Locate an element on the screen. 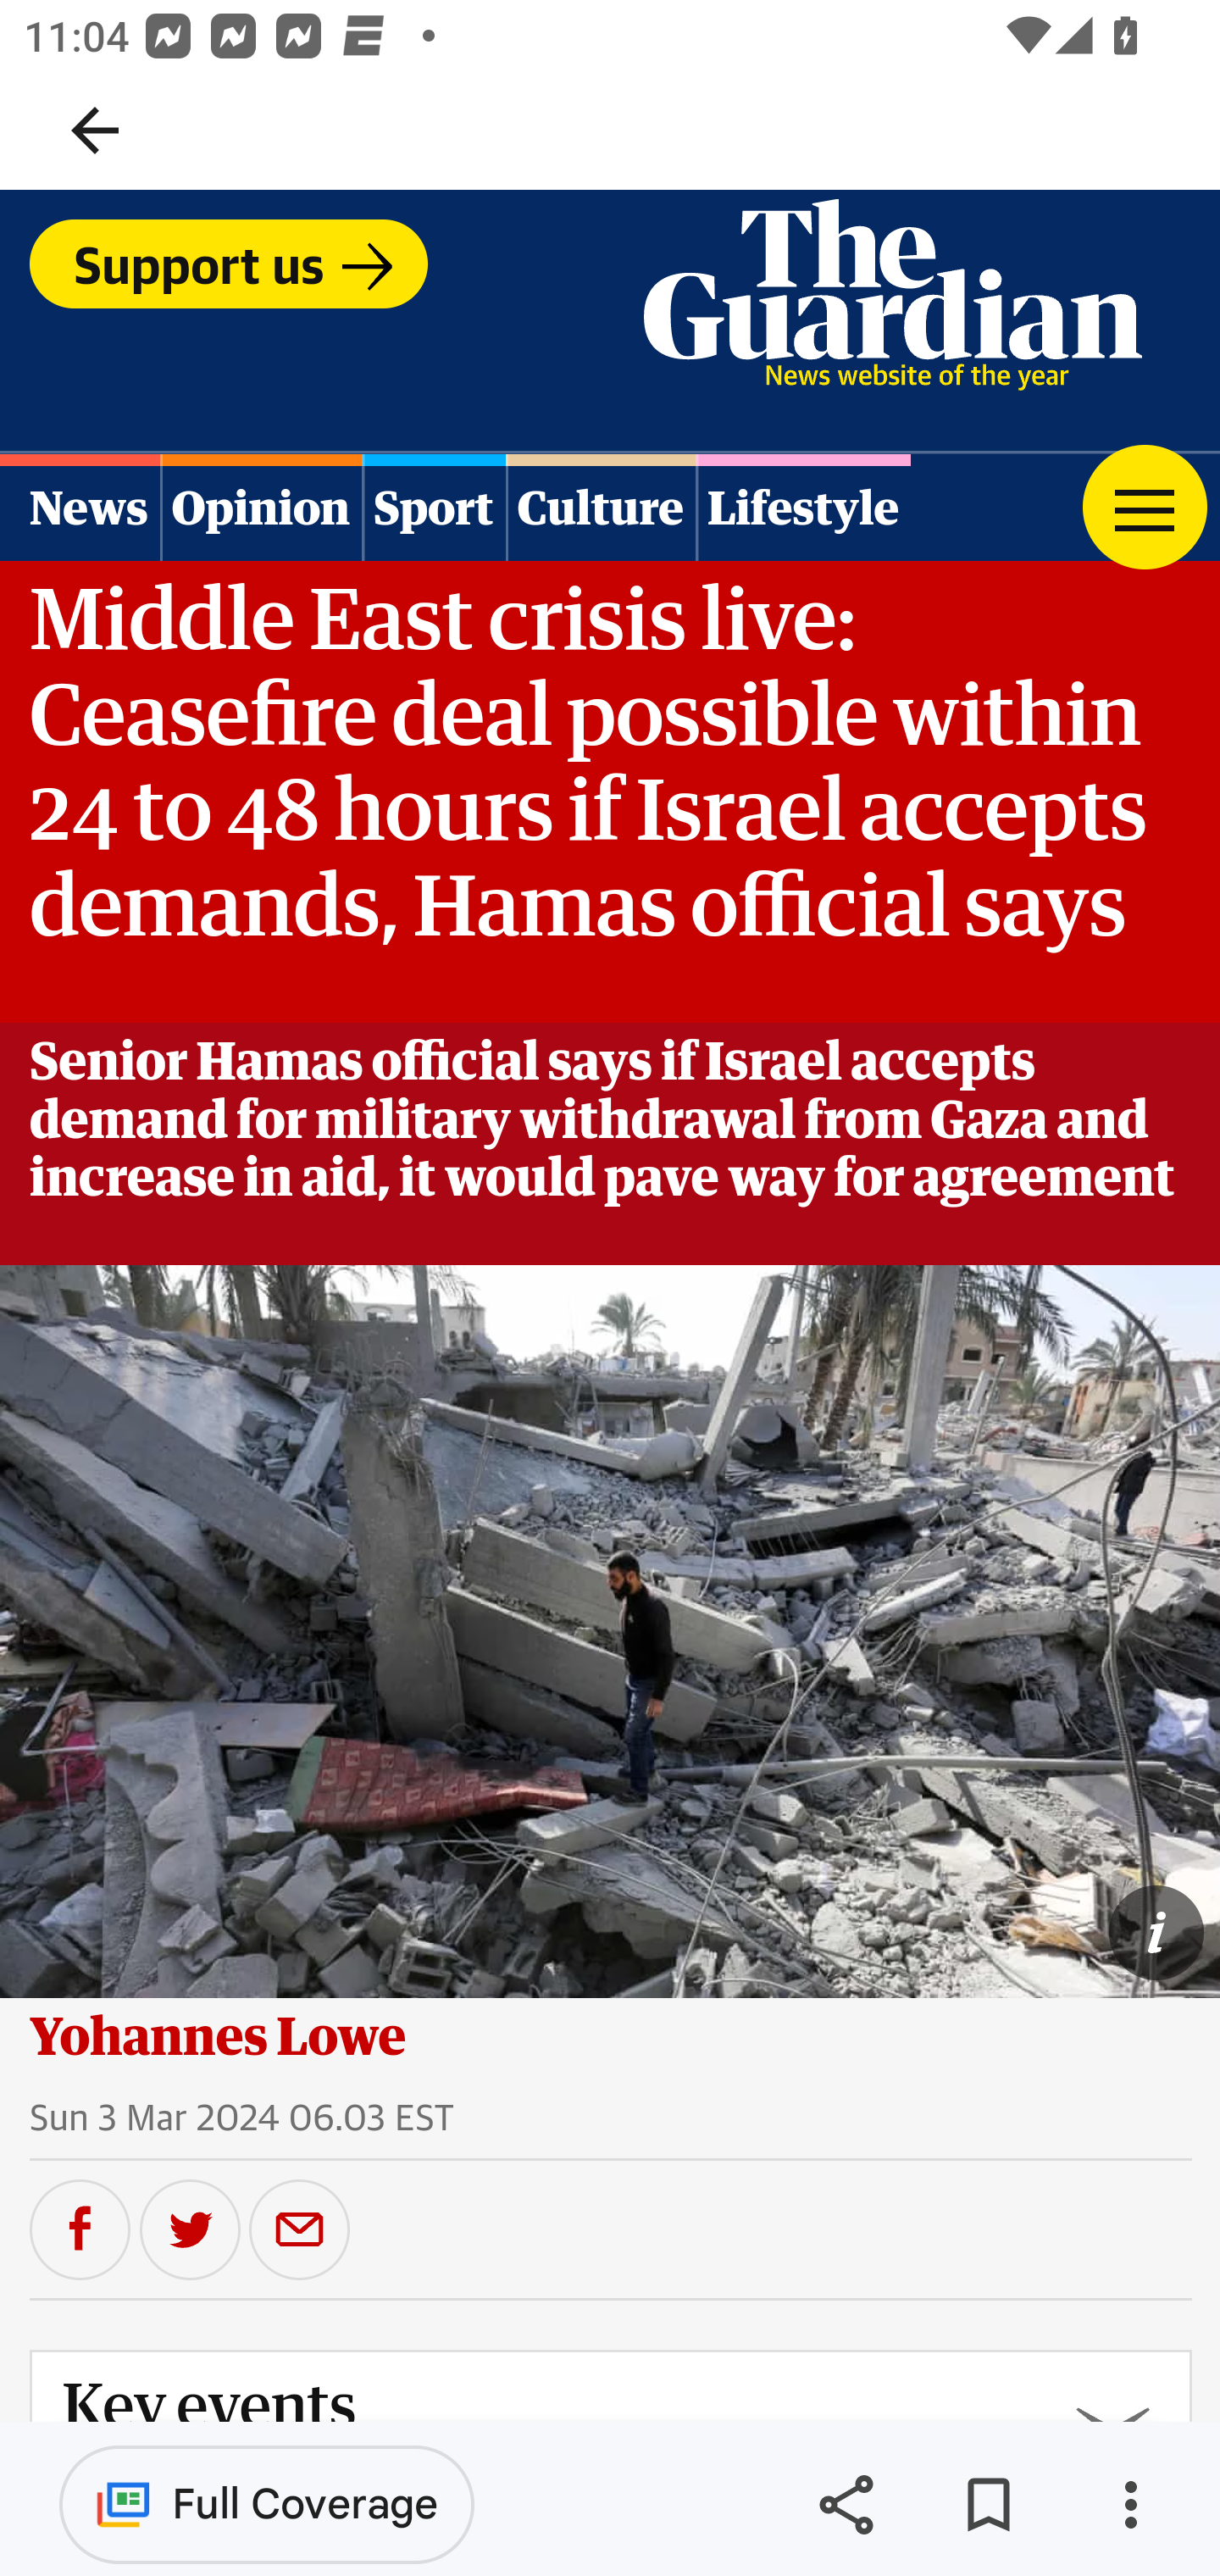 This screenshot has height=2576, width=1220. Support us is located at coordinates (228, 263).